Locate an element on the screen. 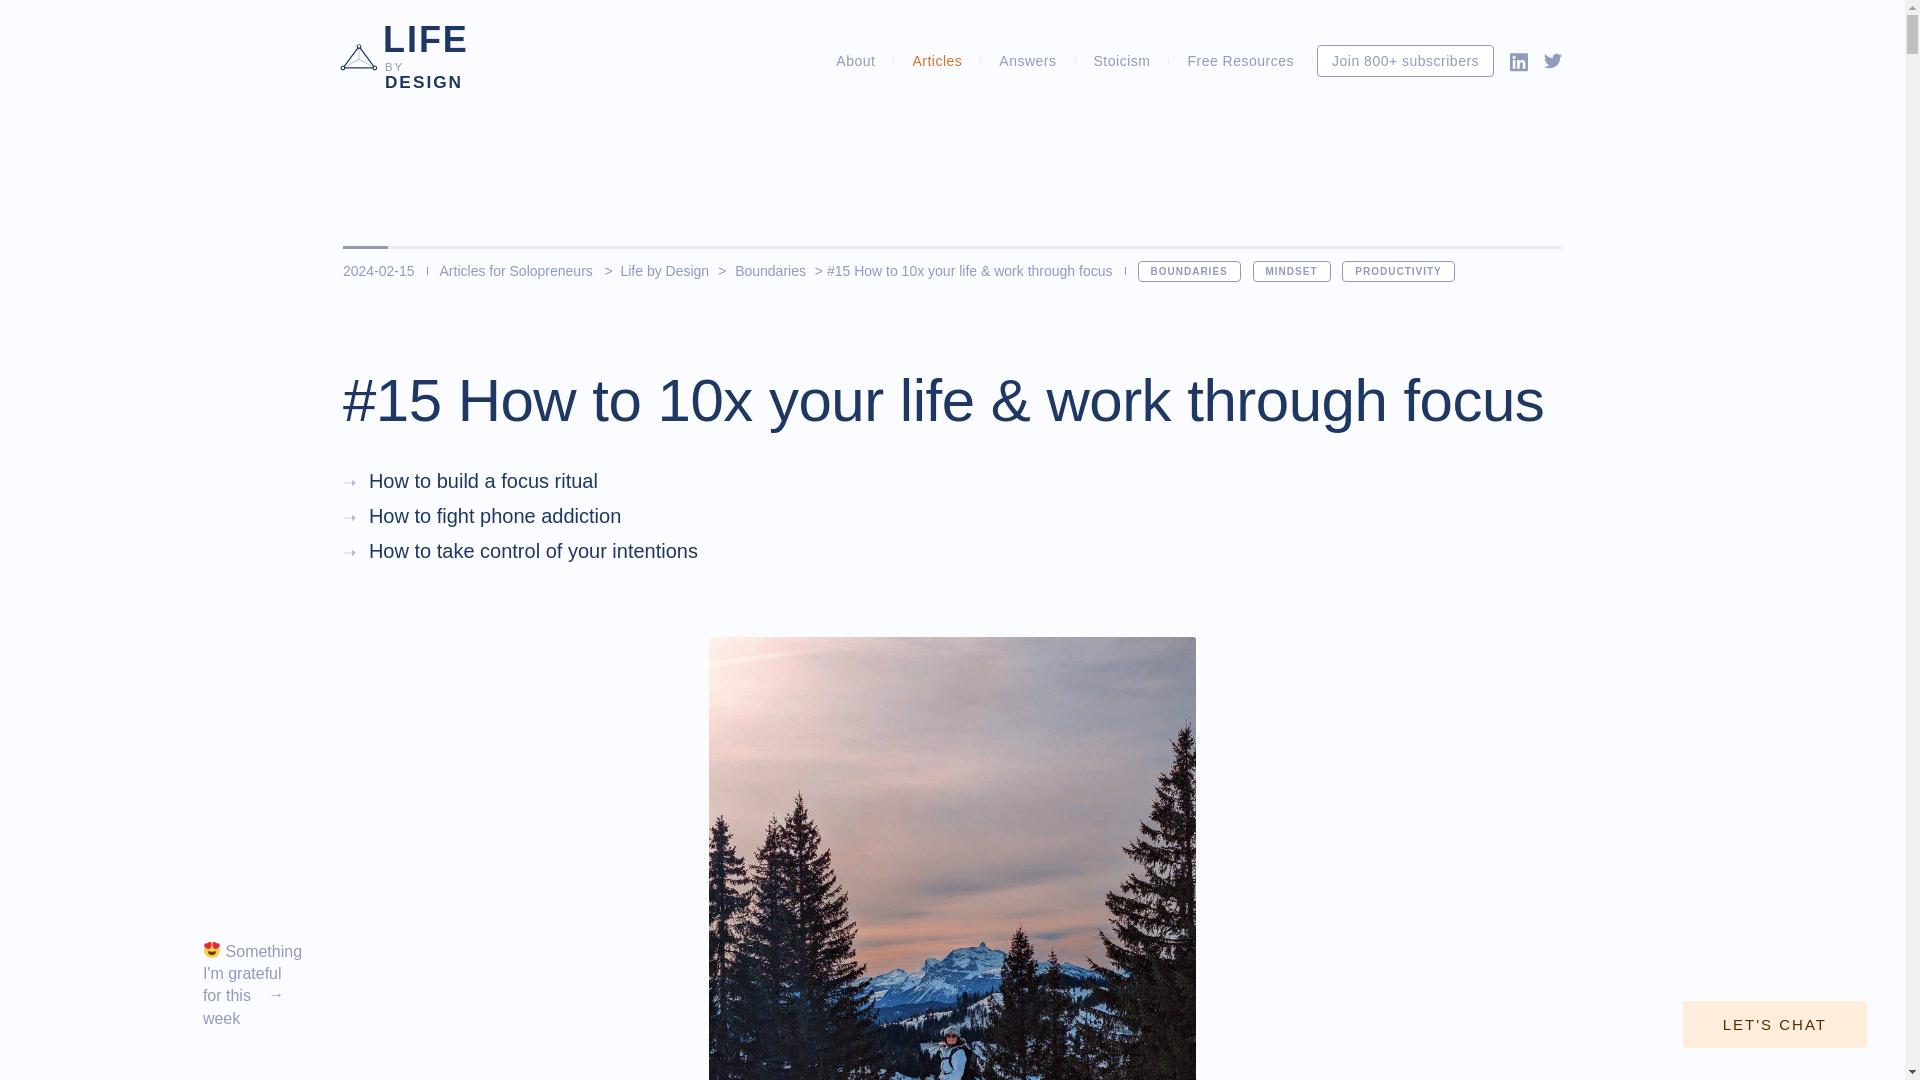 The width and height of the screenshot is (1920, 1080). PRODUCTIVITY is located at coordinates (1398, 271).